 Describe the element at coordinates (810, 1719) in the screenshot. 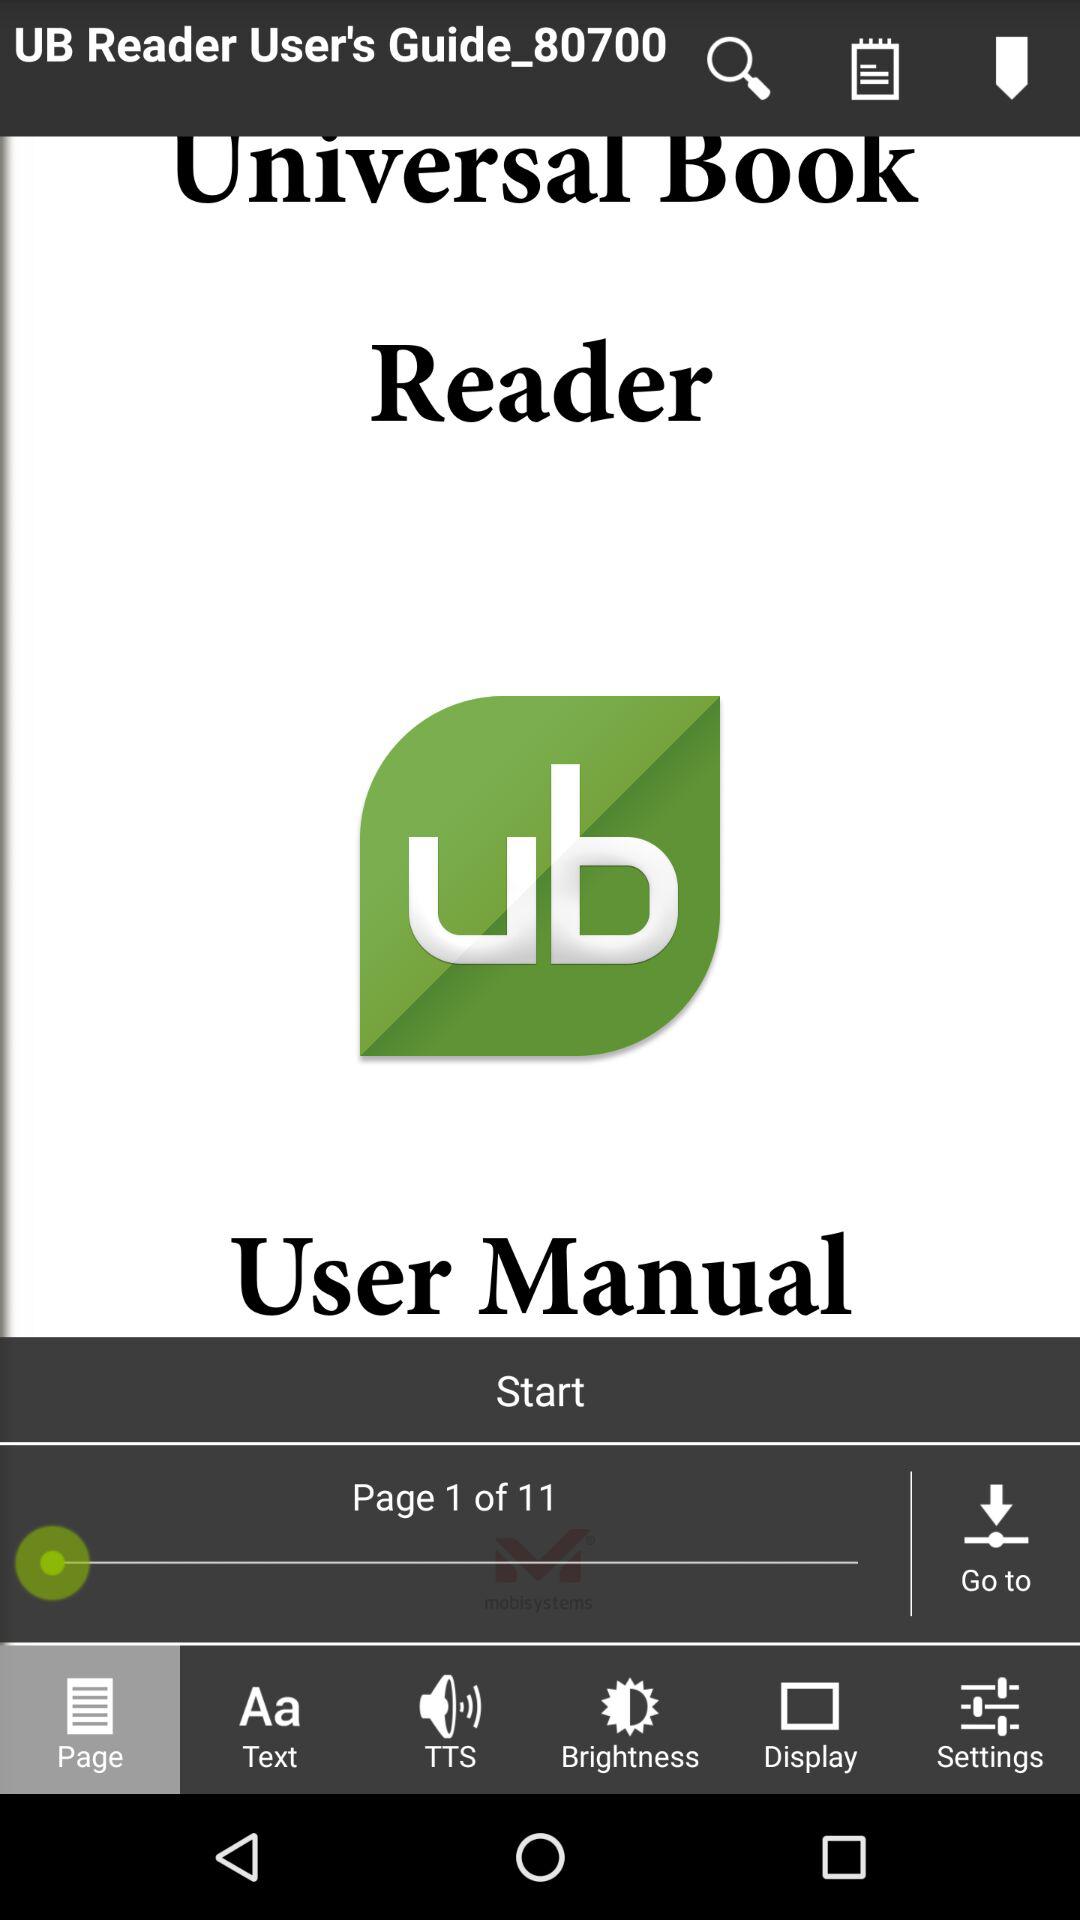

I see `click on the second button from the right side at bottom of the page` at that location.